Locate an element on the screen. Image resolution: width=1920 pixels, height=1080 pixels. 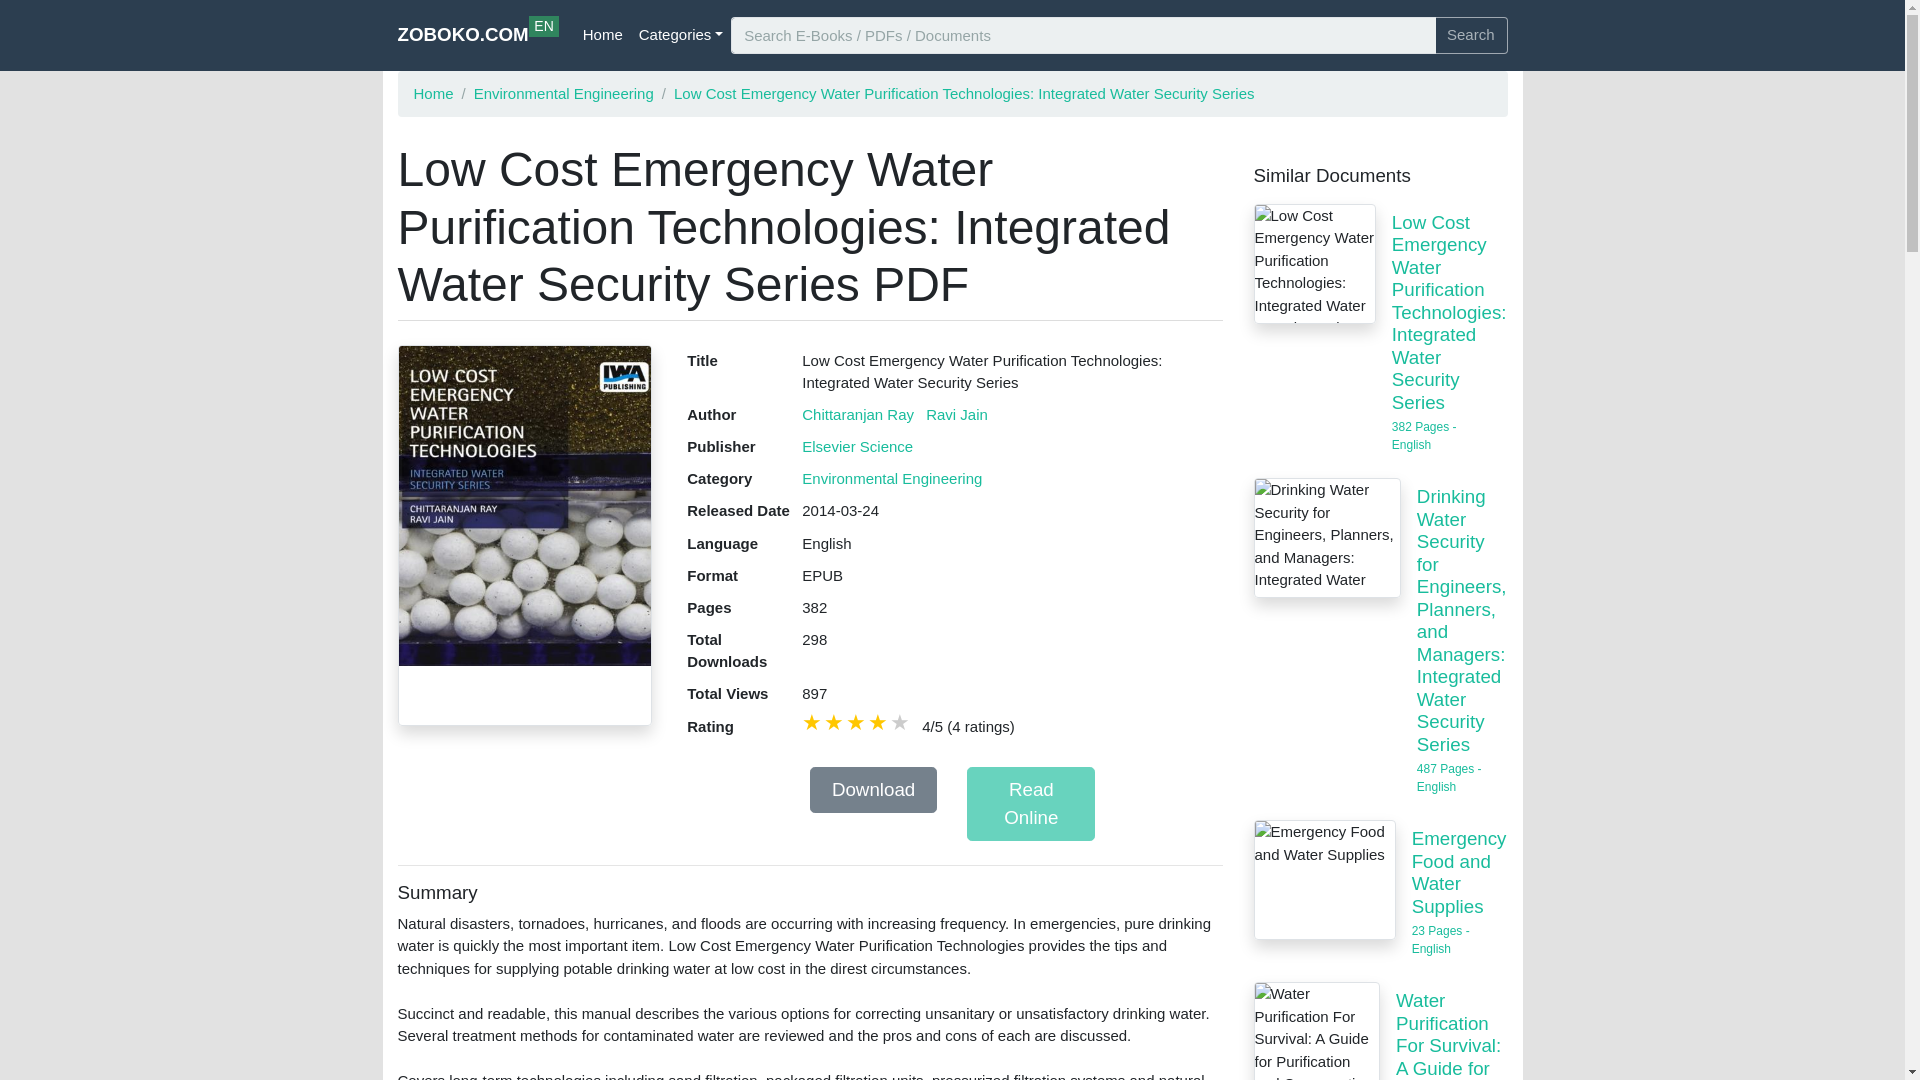
Emergency Food and Water Supplies is located at coordinates (1324, 879).